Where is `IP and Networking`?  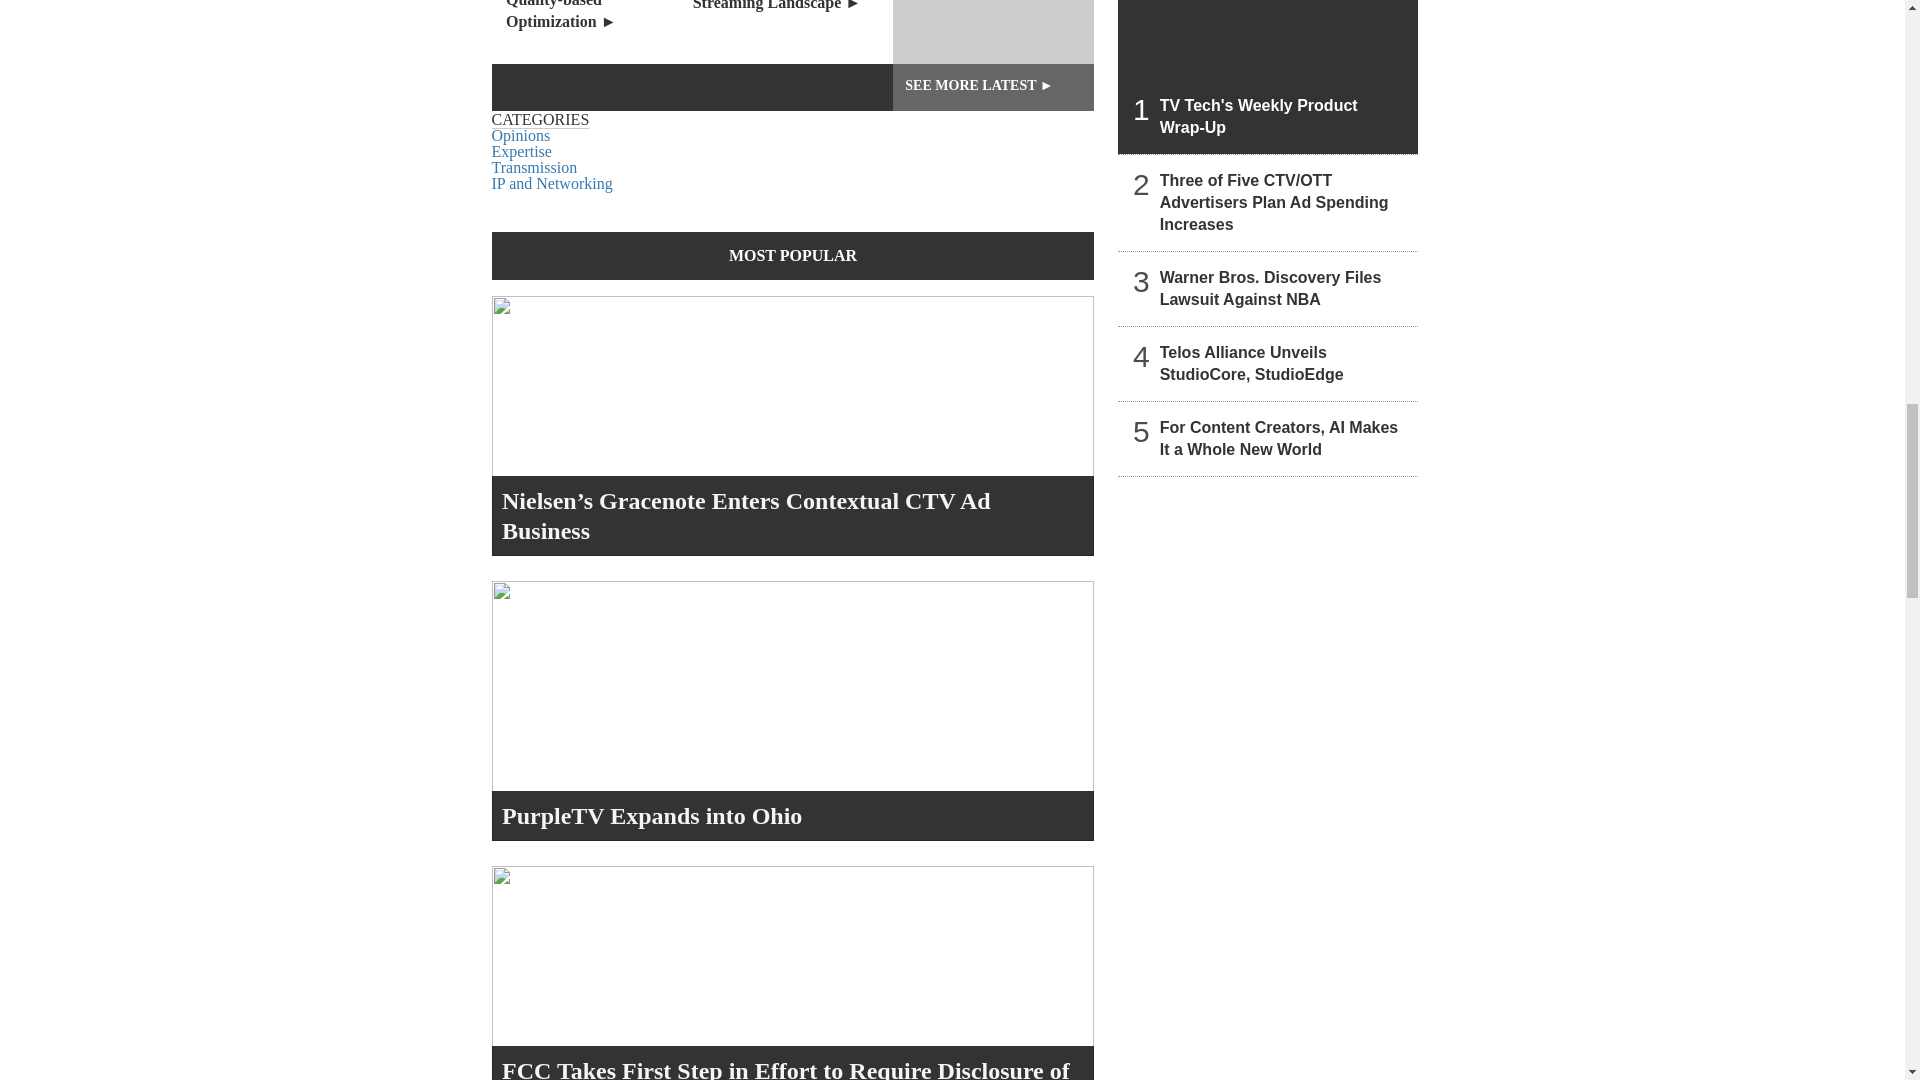 IP and Networking is located at coordinates (552, 183).